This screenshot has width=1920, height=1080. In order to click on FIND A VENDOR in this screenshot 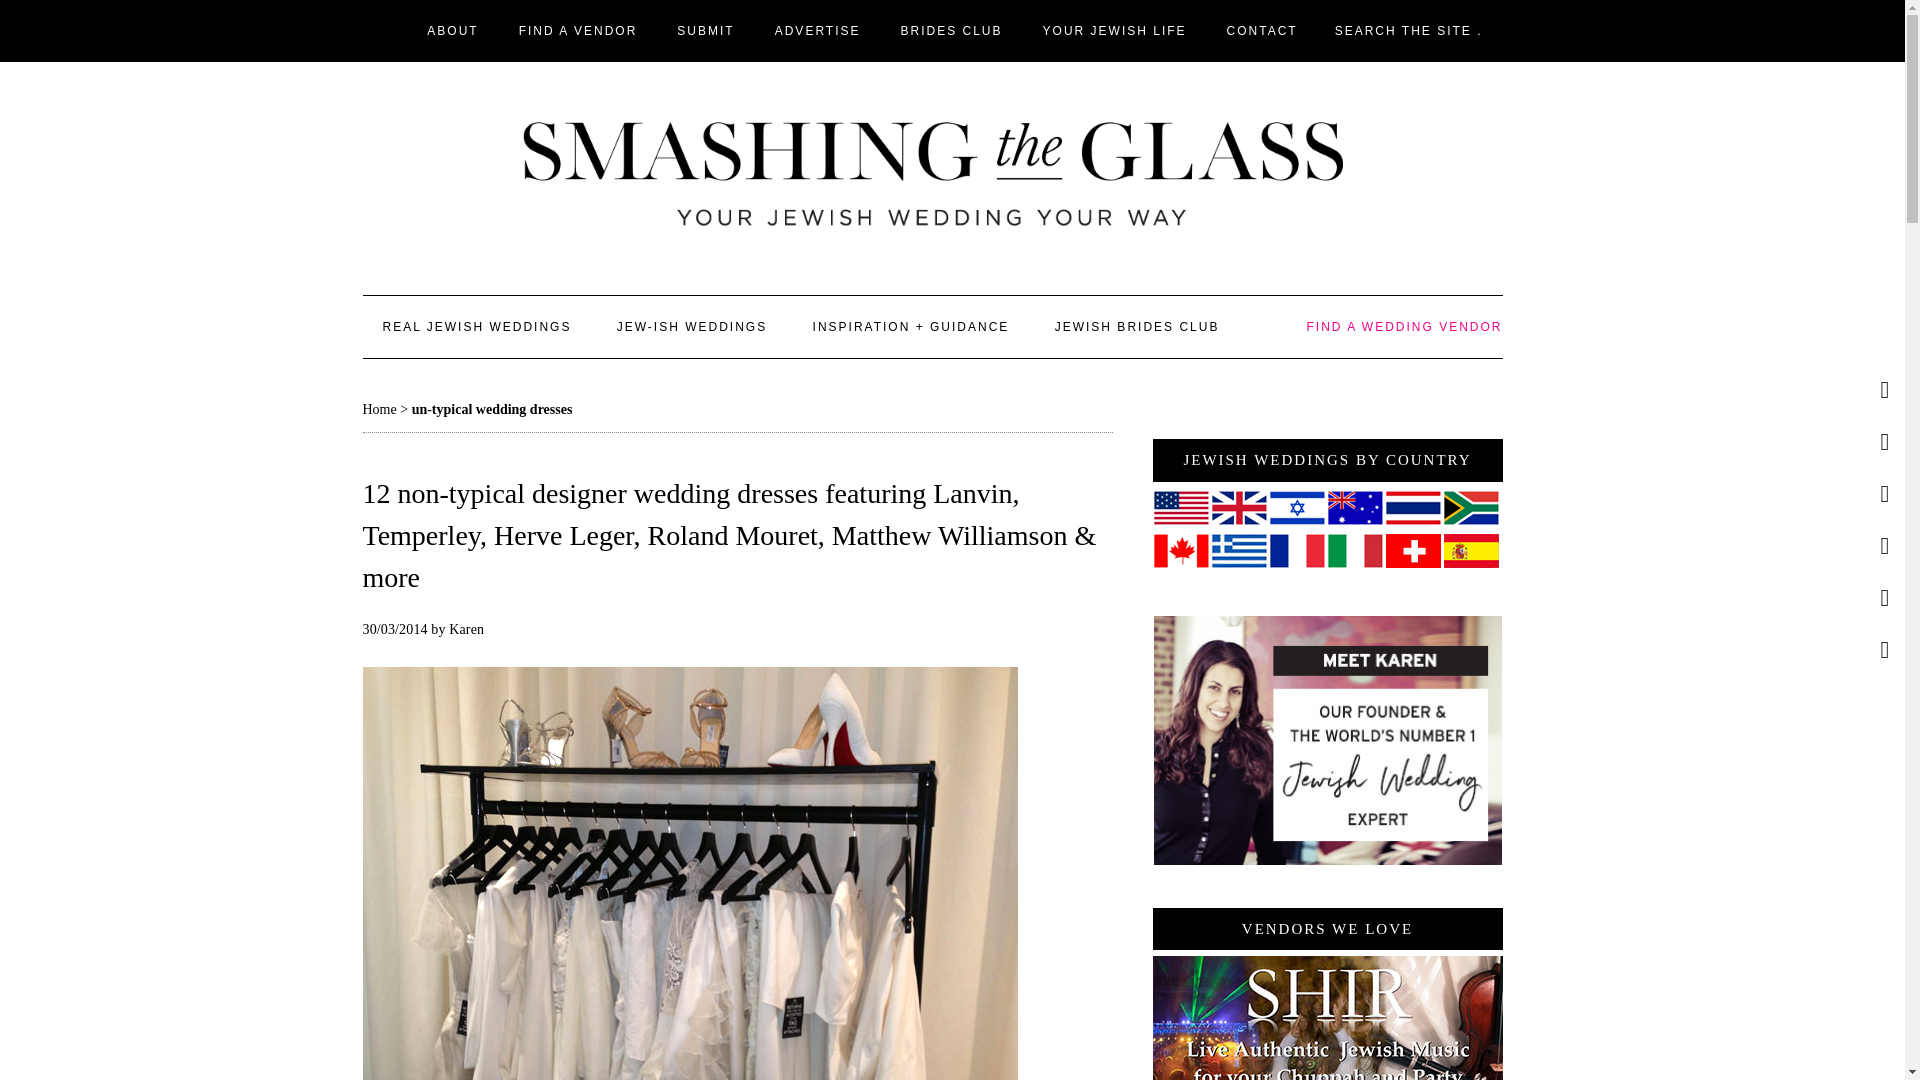, I will do `click(578, 30)`.